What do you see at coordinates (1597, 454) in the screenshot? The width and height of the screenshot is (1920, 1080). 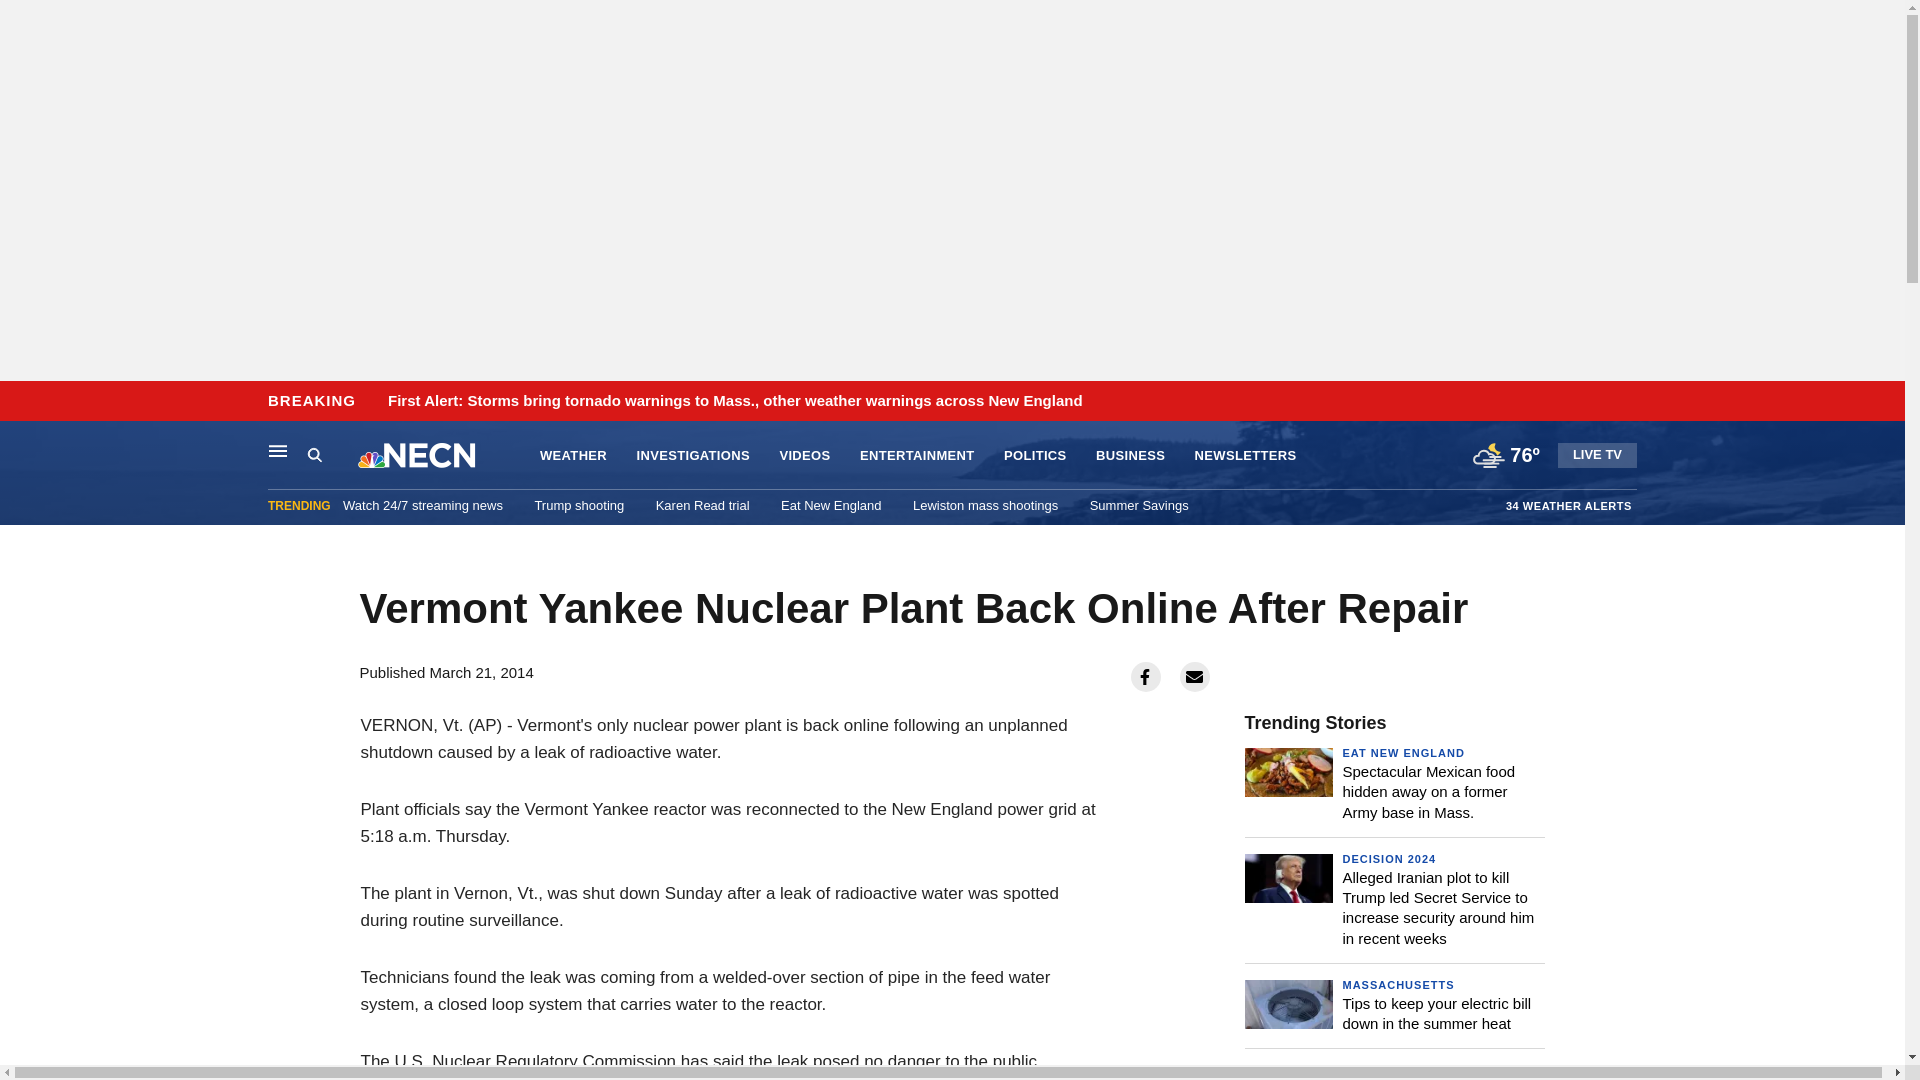 I see `LIVE TV` at bounding box center [1597, 454].